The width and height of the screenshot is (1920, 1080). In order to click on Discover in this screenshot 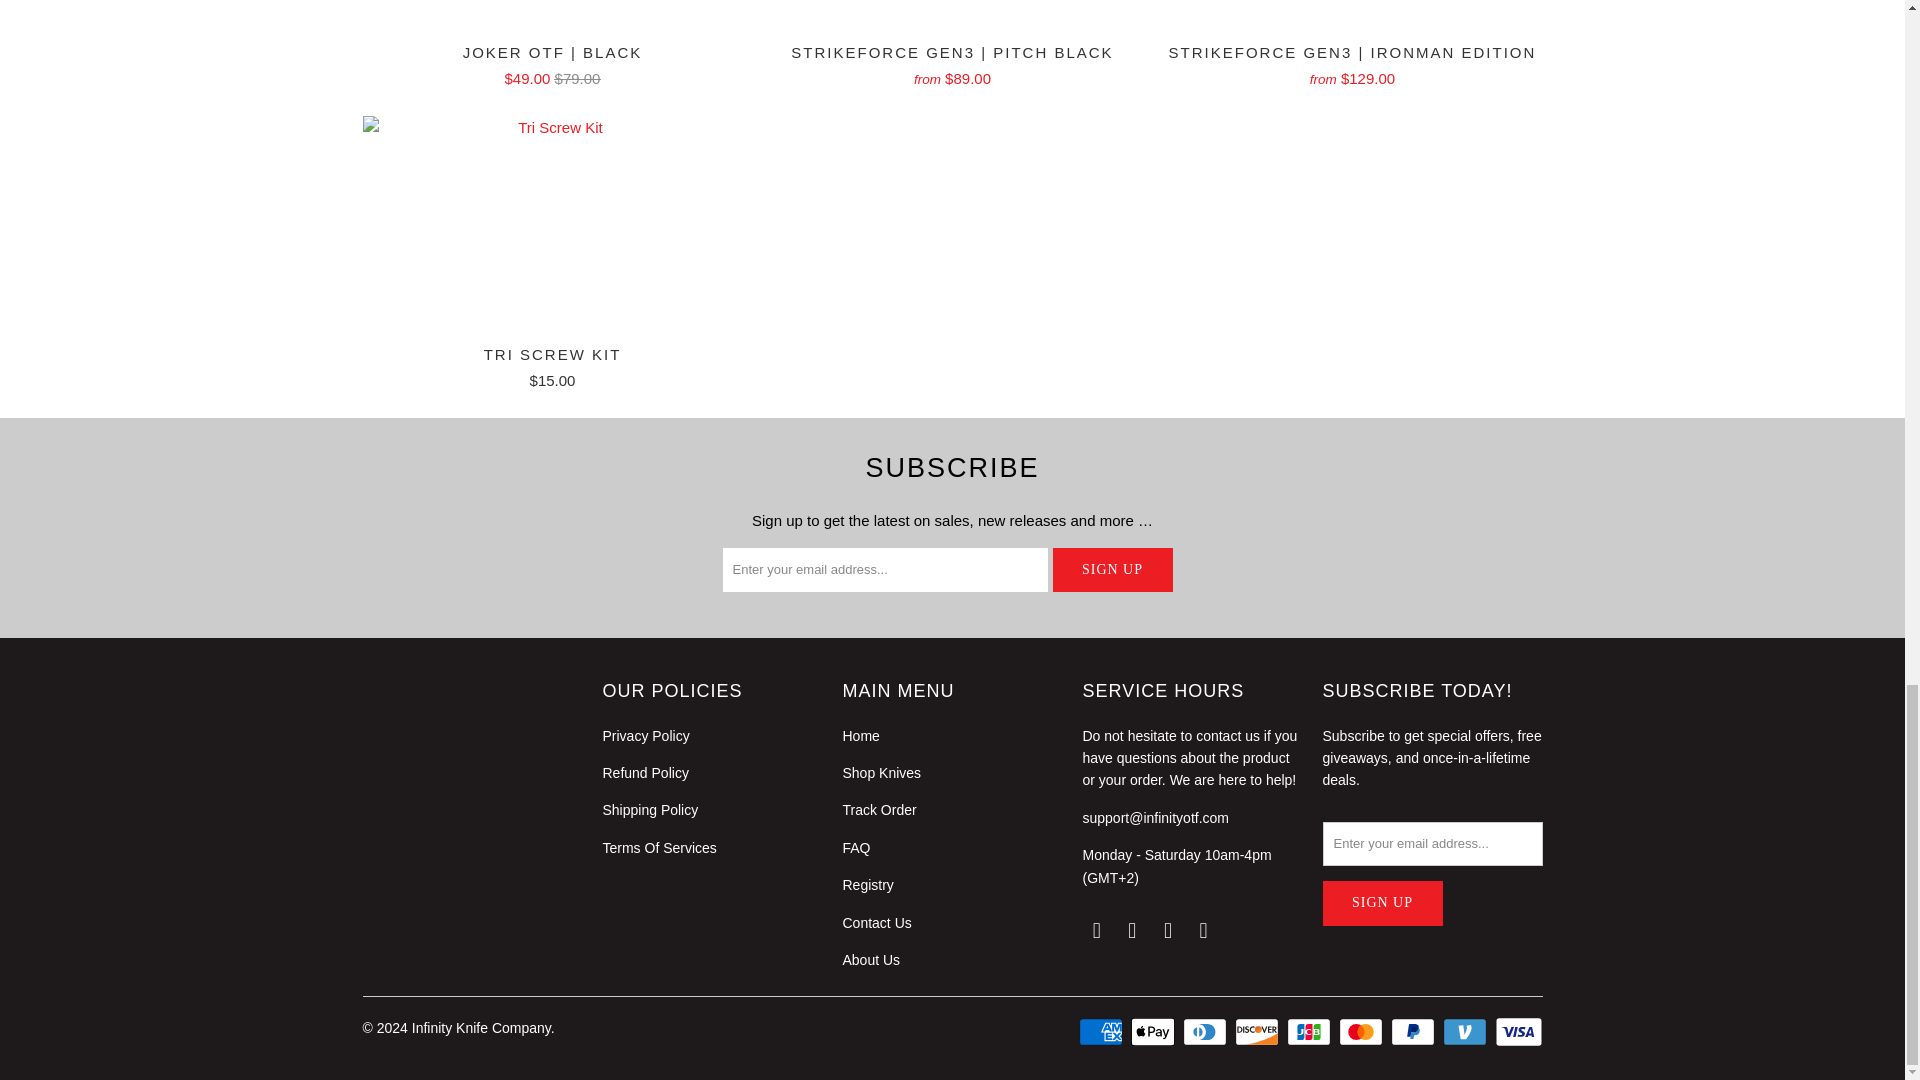, I will do `click(1258, 1032)`.